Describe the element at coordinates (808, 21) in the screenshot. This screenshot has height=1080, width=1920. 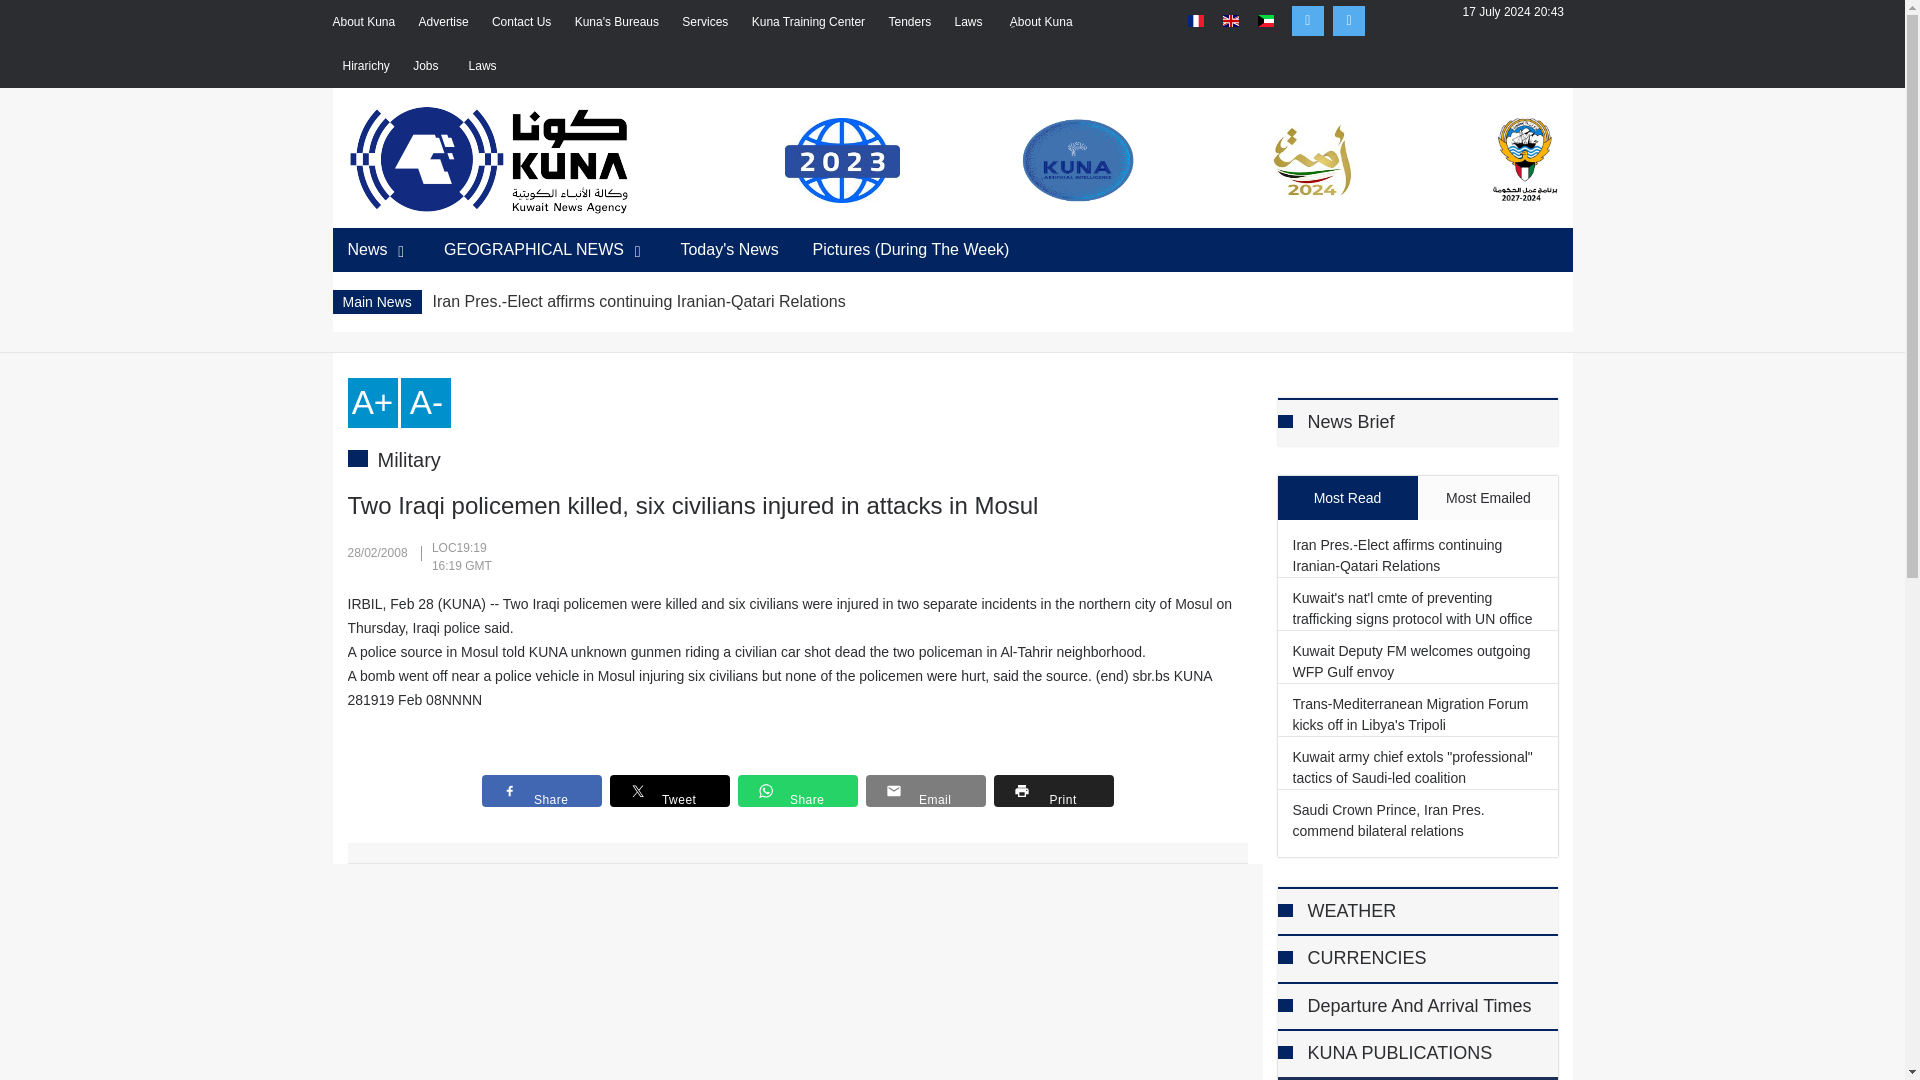
I see `Kuna Training Center` at that location.